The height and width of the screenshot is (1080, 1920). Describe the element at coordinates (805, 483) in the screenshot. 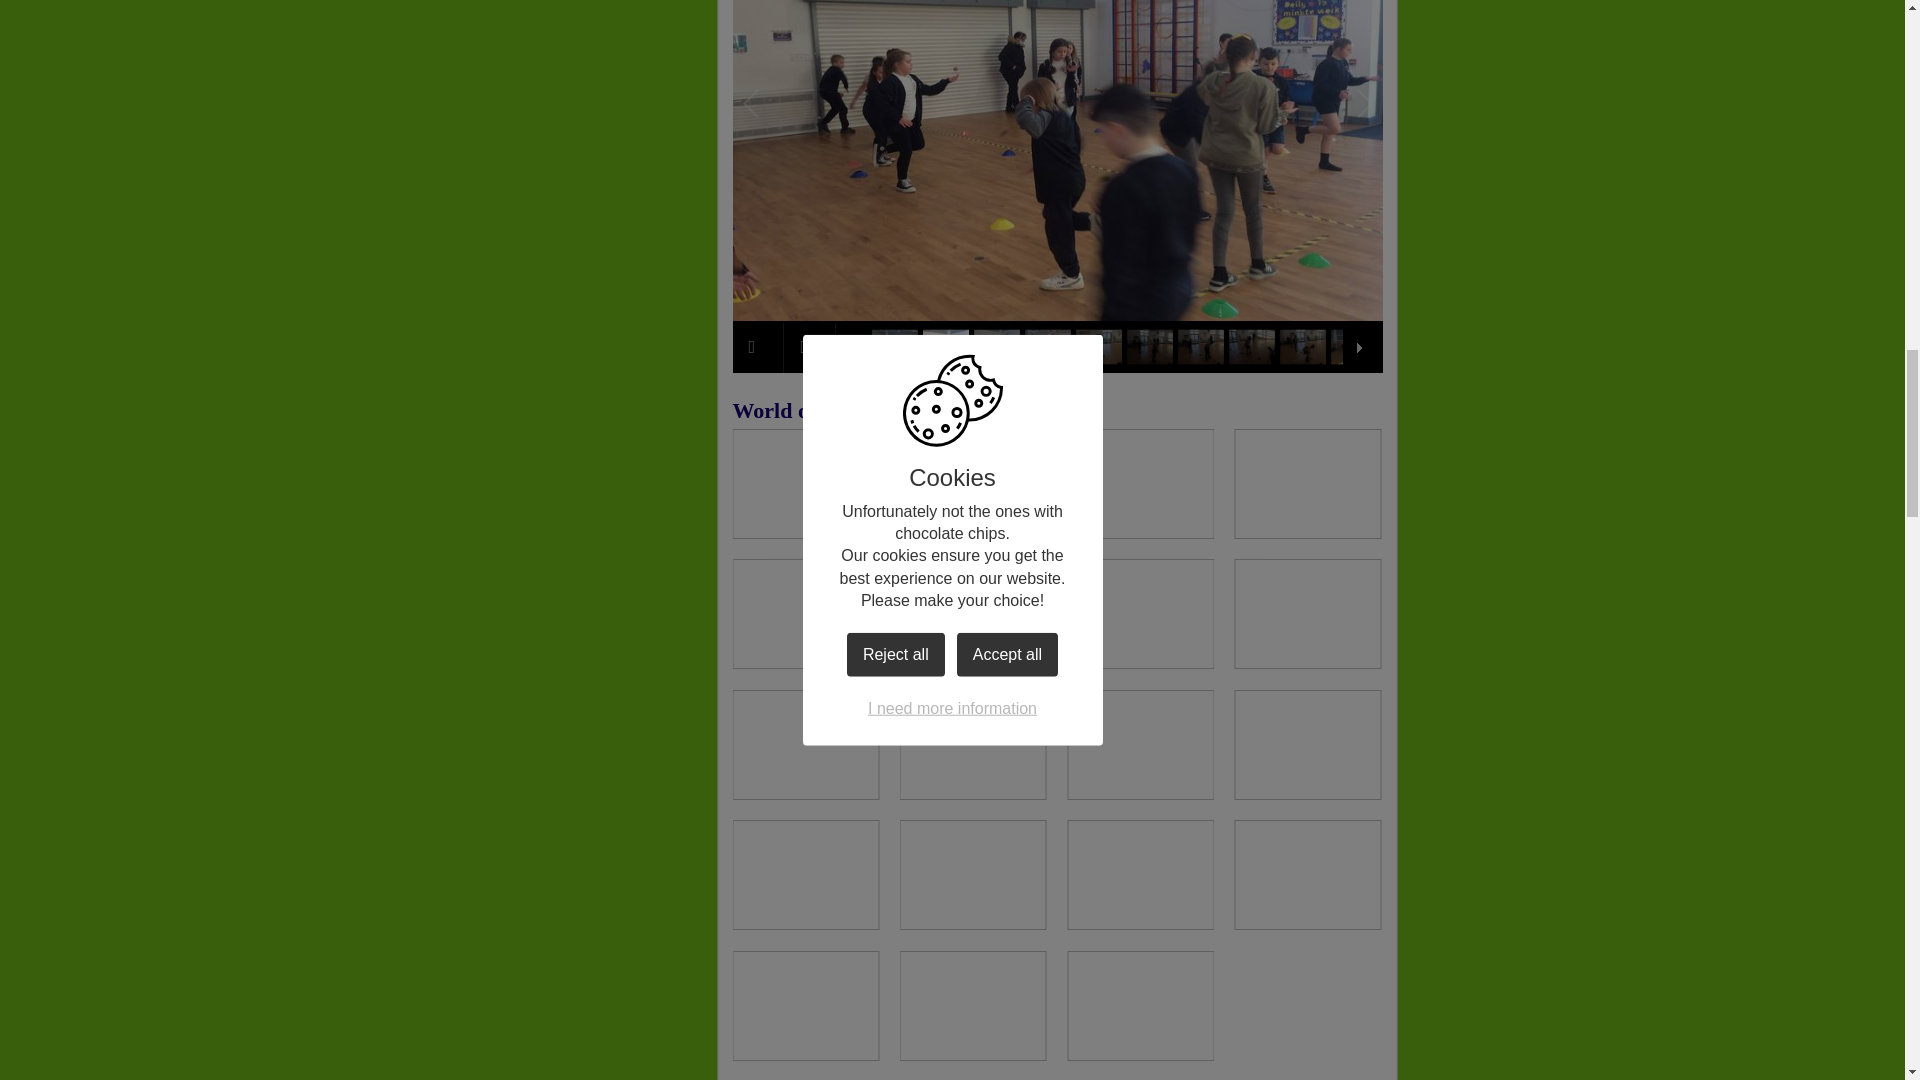

I see `View large version of image` at that location.